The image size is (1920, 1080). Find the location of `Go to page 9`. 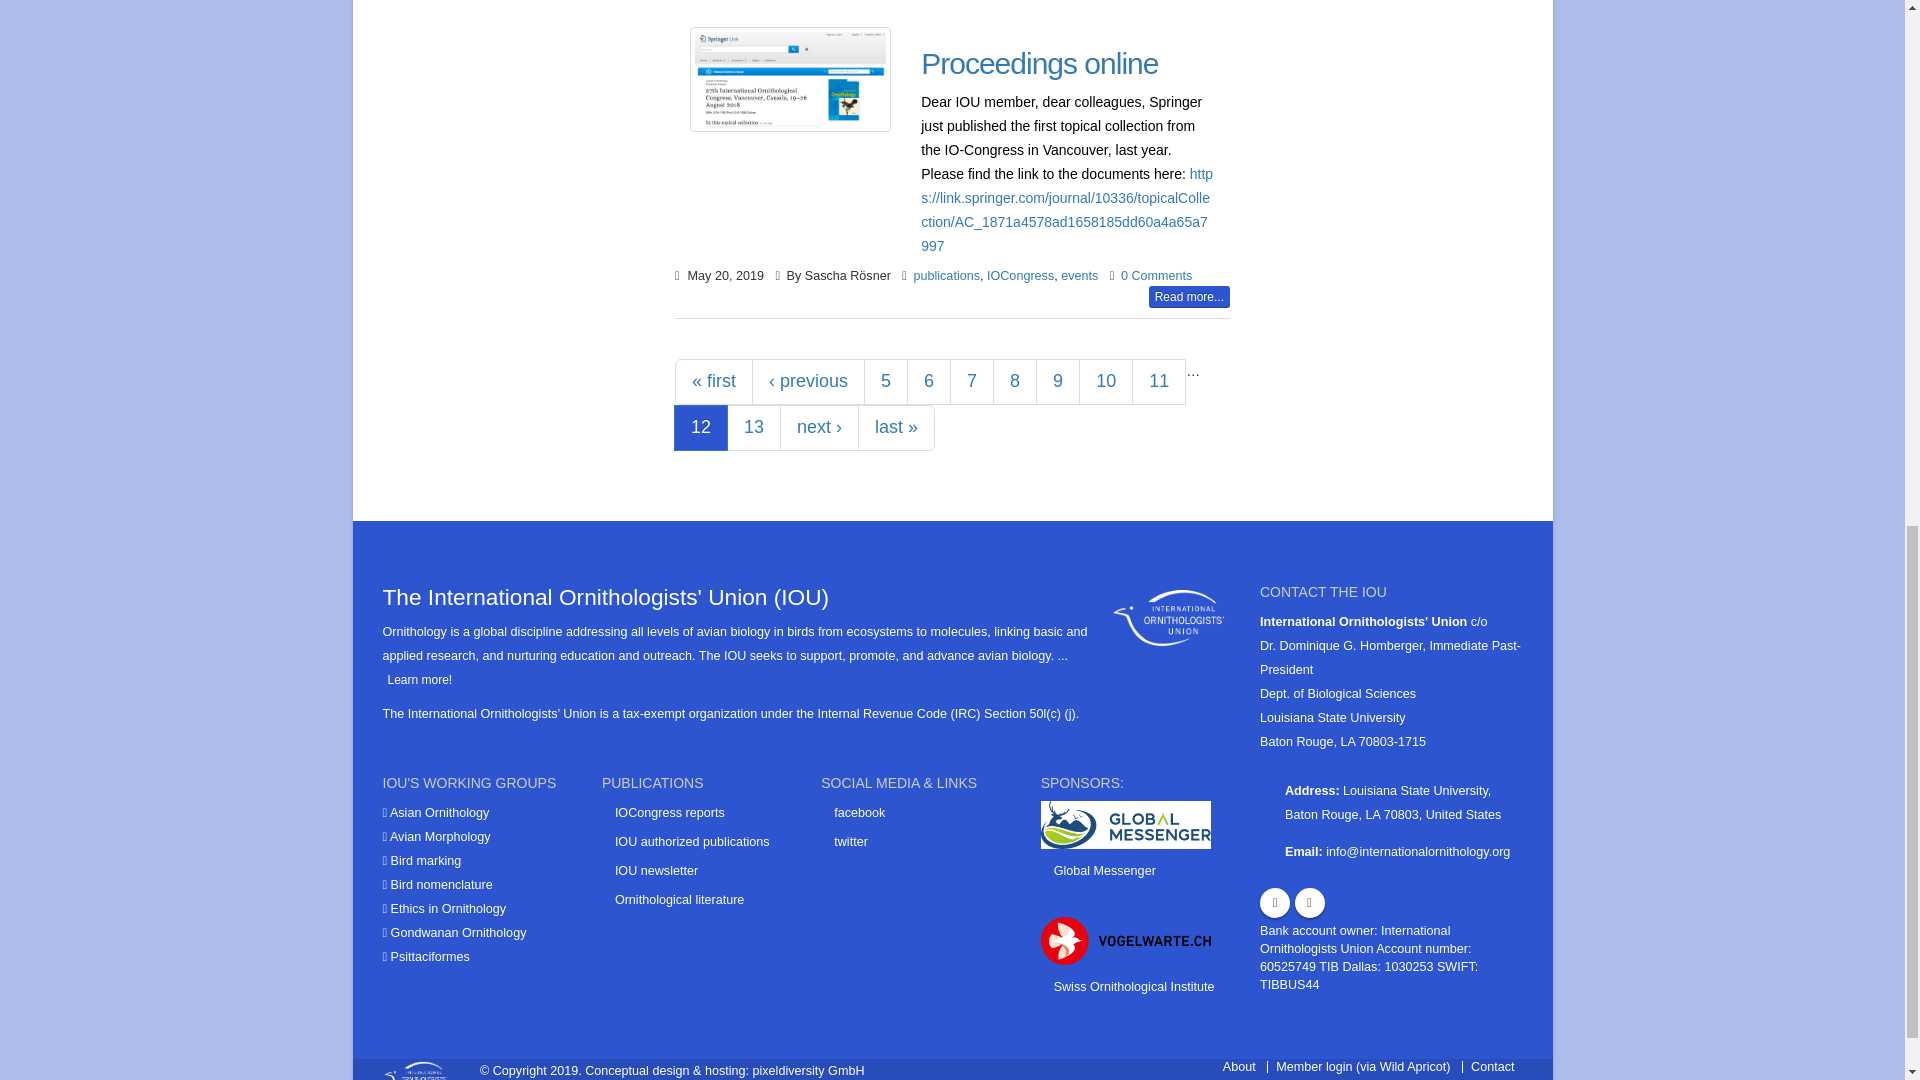

Go to page 9 is located at coordinates (1058, 382).